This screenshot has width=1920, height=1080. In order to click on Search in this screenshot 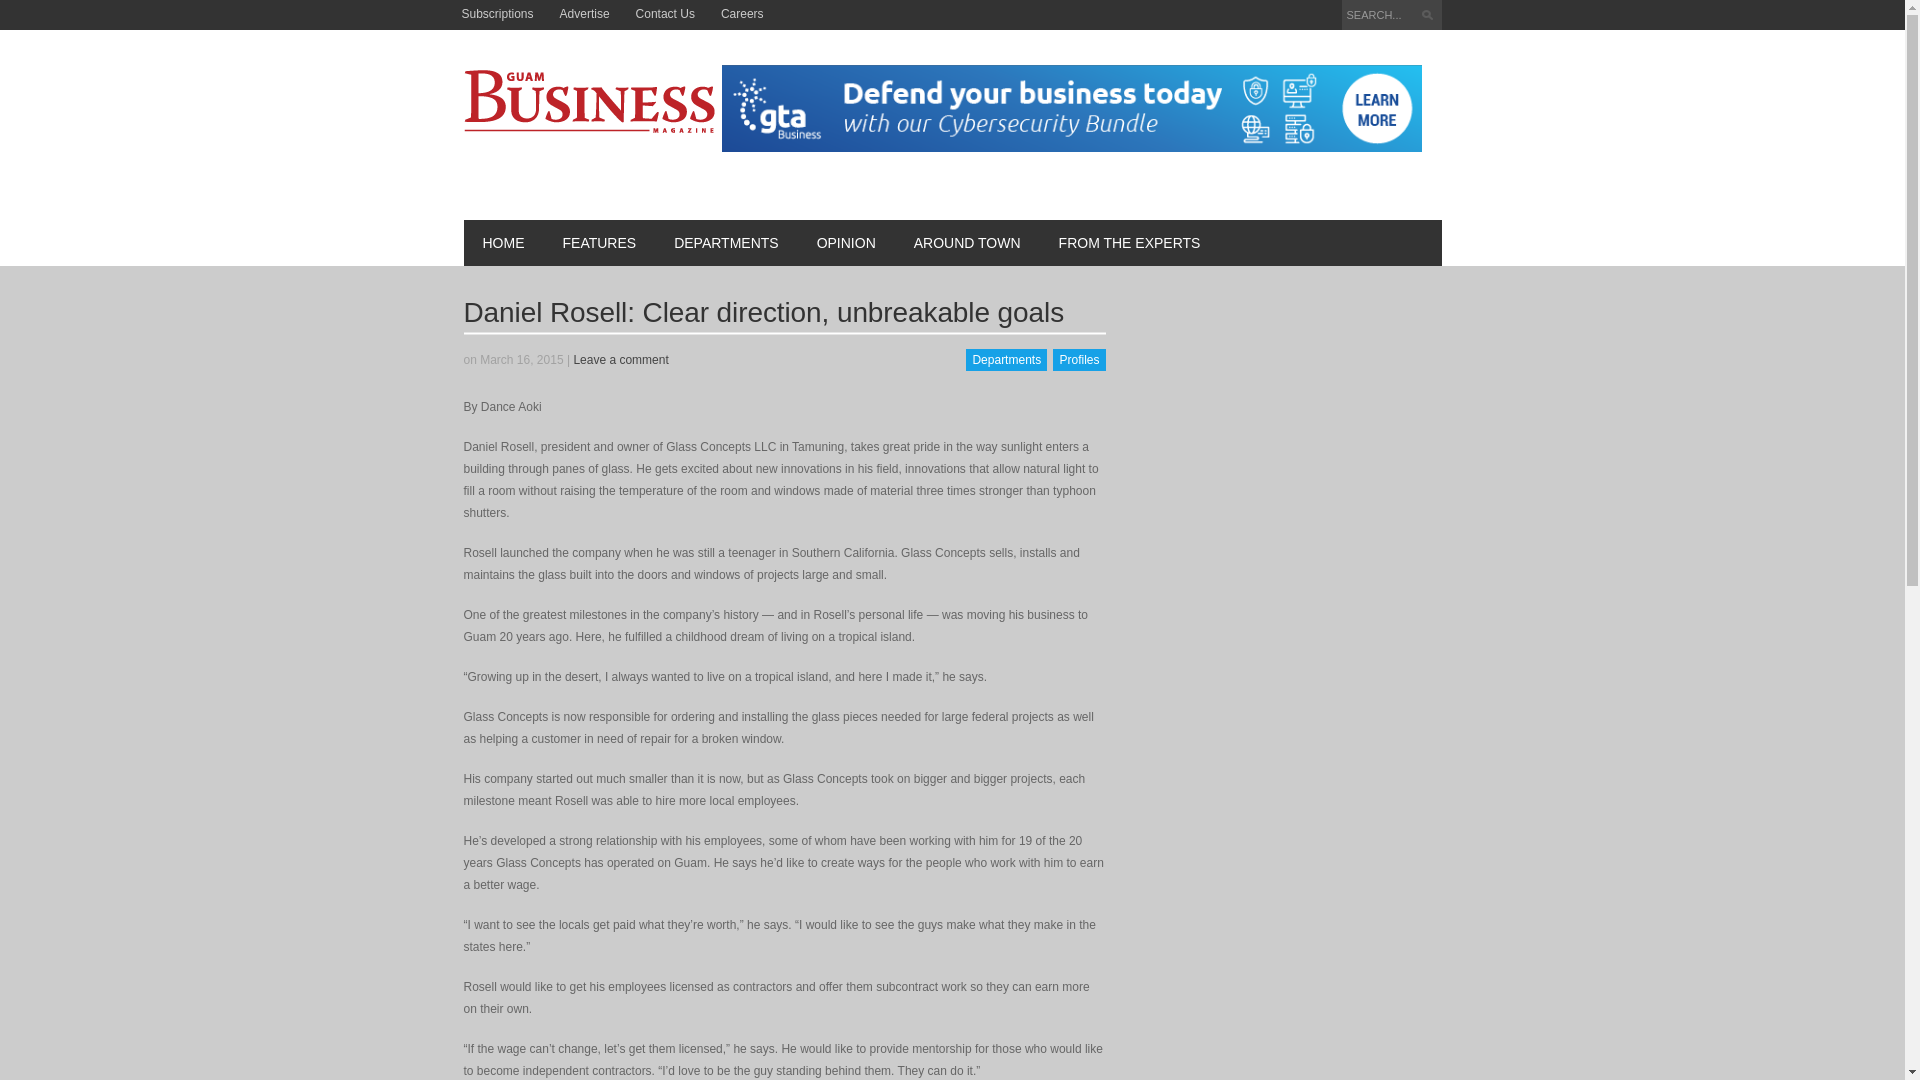, I will do `click(1430, 17)`.